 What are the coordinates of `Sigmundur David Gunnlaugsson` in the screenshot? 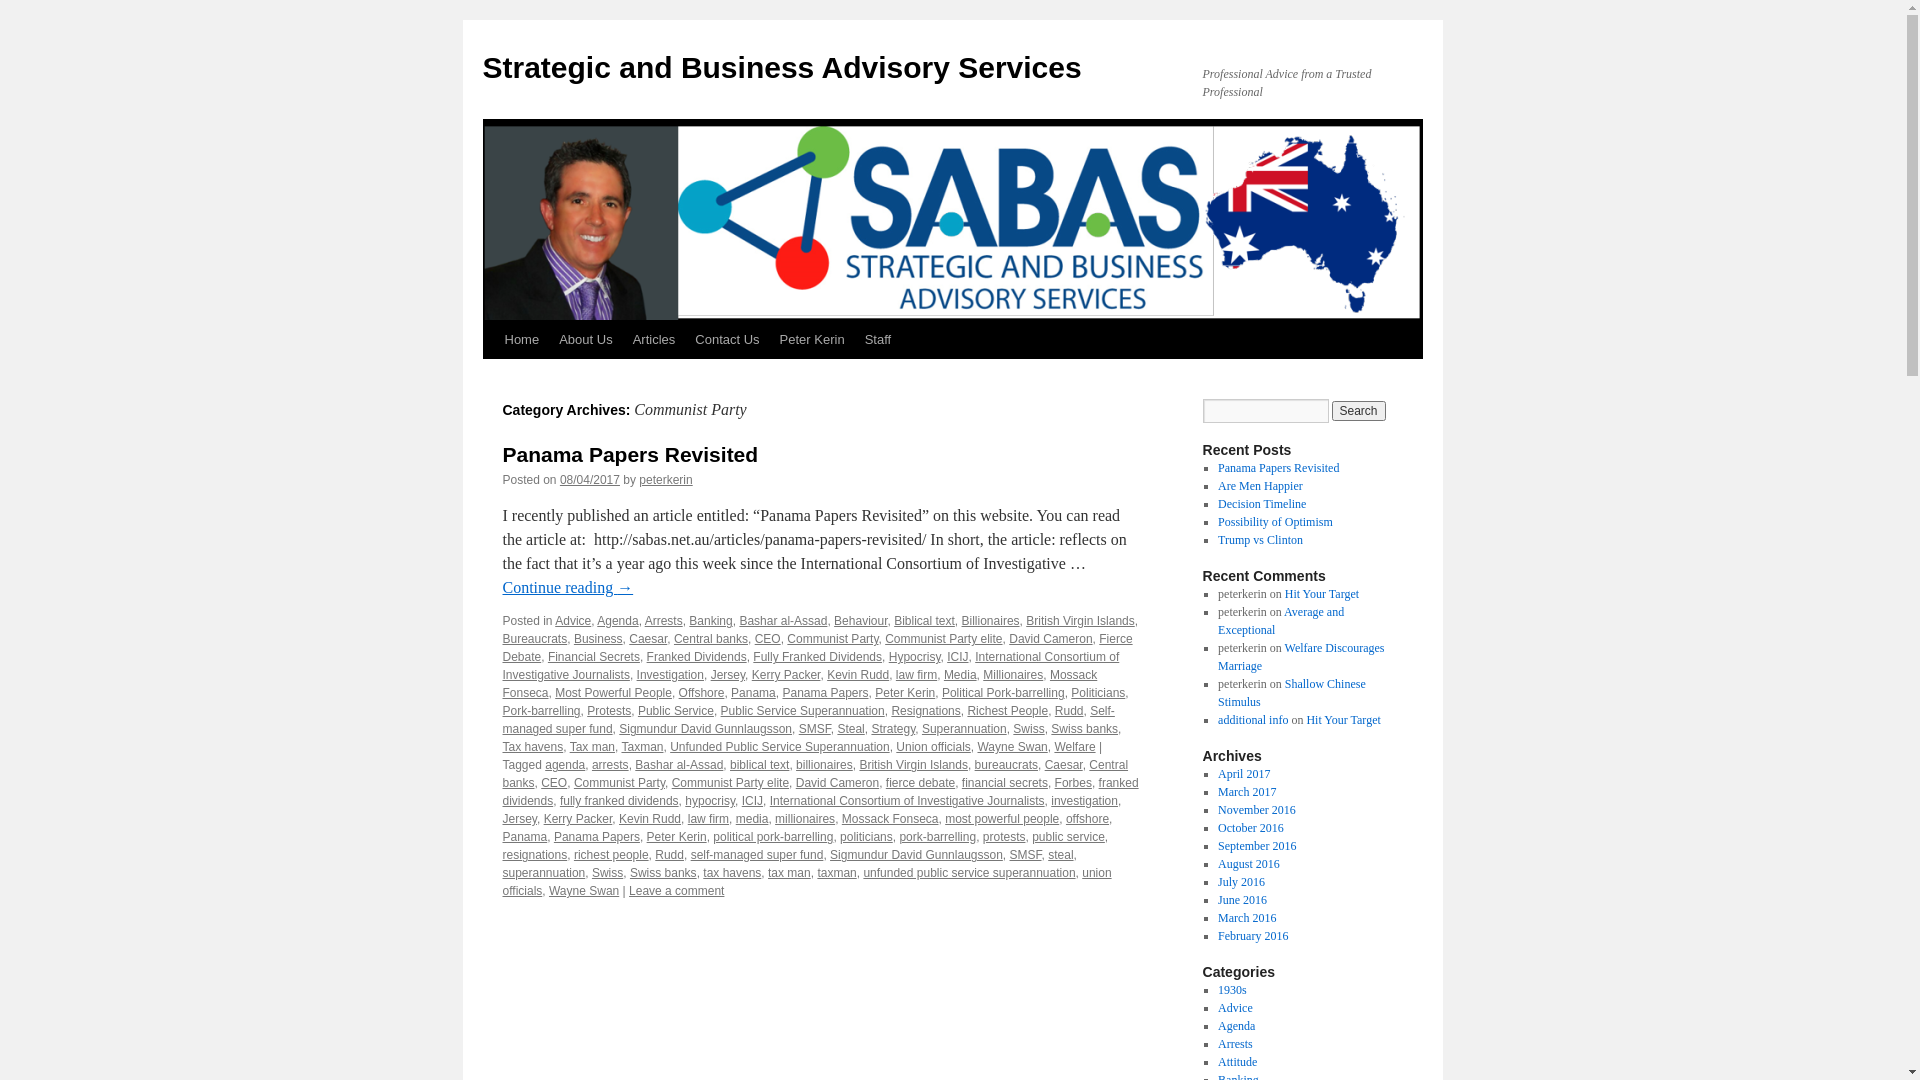 It's located at (916, 855).